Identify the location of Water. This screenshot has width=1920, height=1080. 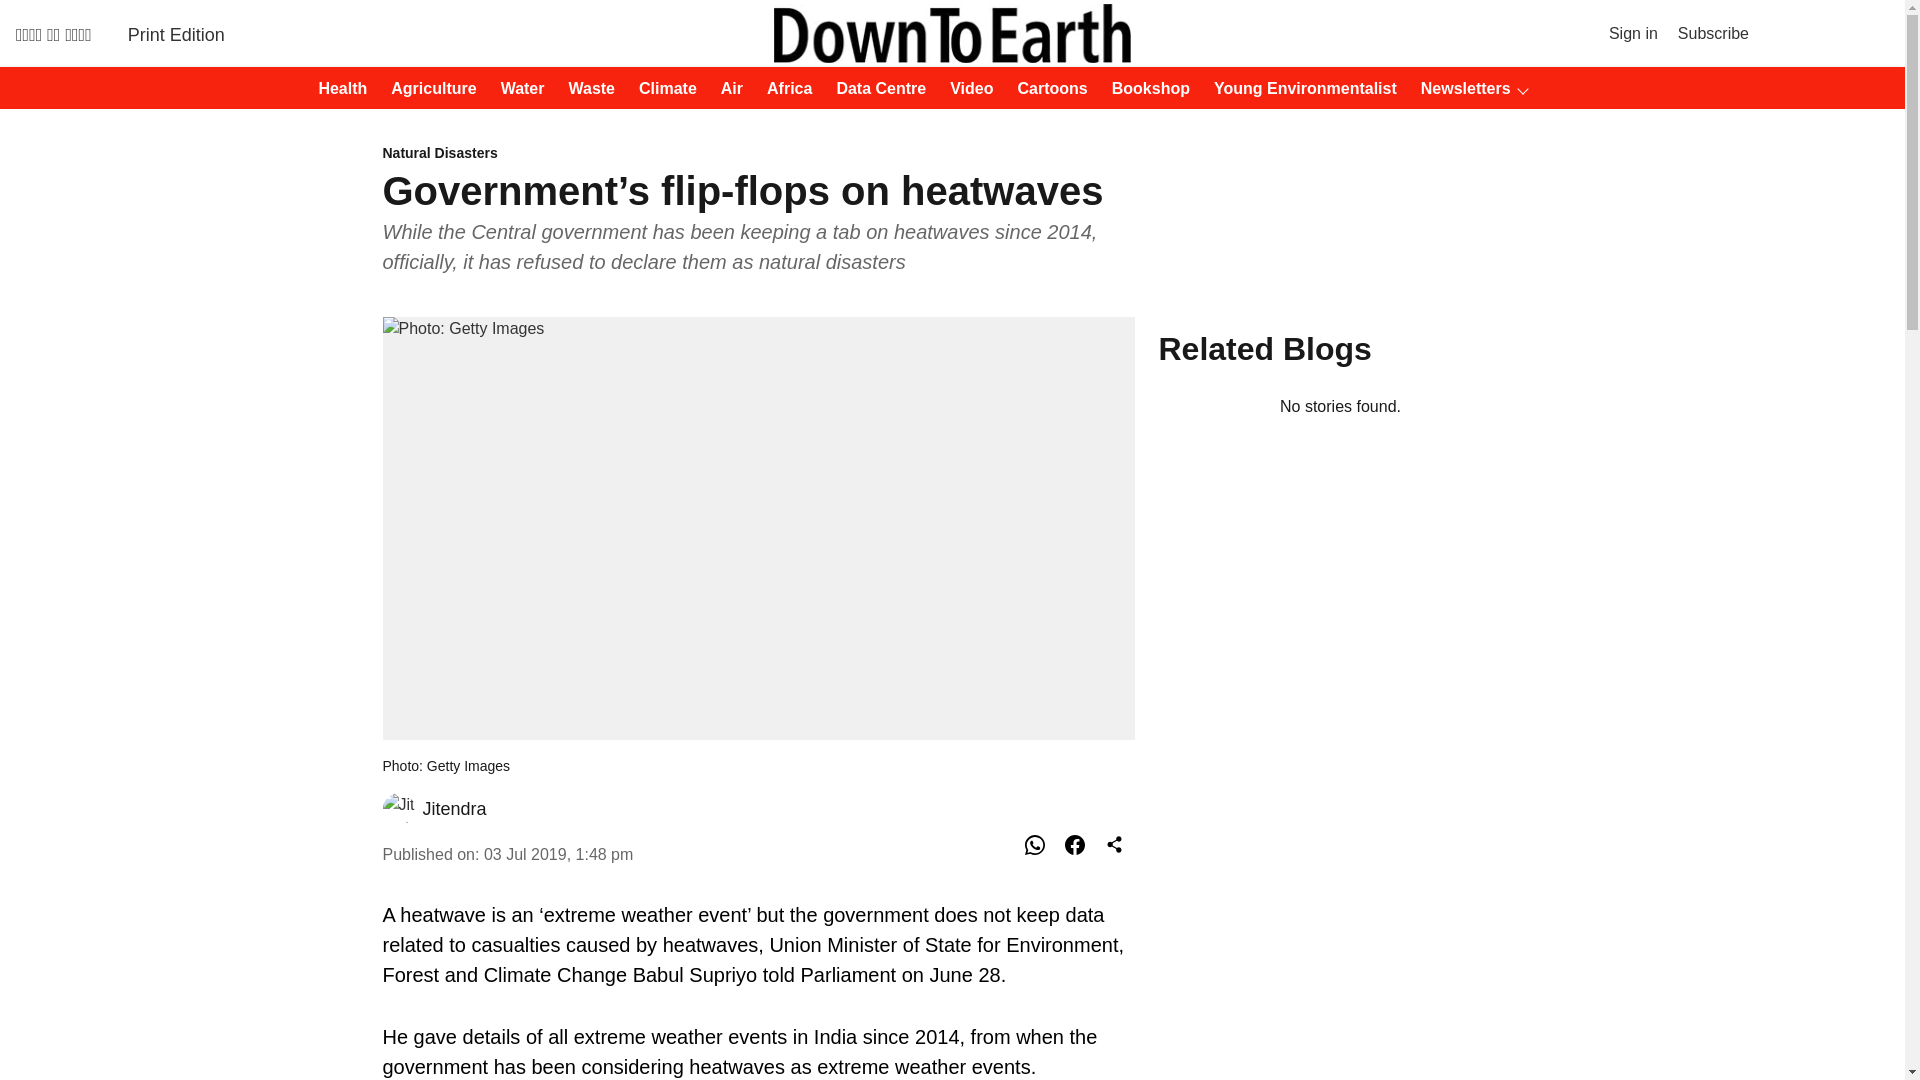
(517, 89).